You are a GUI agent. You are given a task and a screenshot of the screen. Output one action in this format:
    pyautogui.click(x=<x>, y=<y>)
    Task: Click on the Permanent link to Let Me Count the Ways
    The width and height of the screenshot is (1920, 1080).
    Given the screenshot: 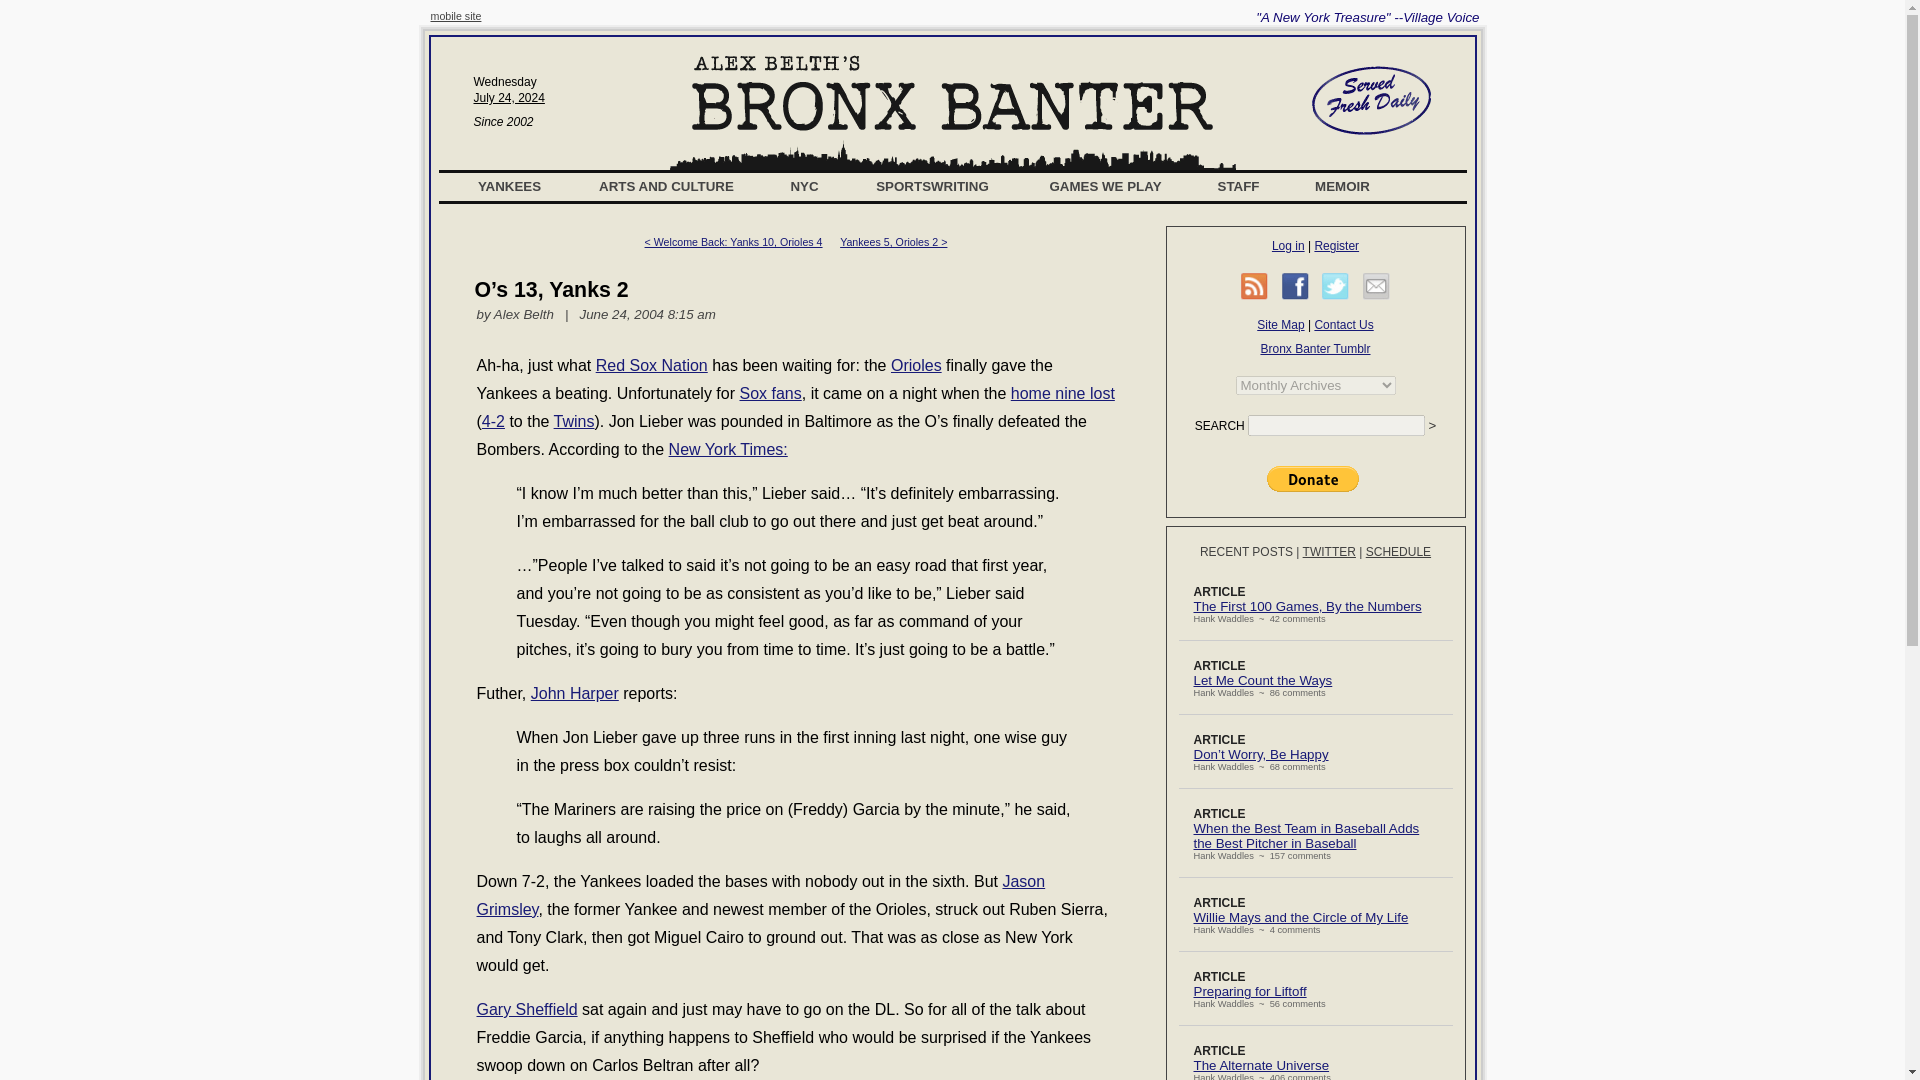 What is the action you would take?
    pyautogui.click(x=1263, y=680)
    